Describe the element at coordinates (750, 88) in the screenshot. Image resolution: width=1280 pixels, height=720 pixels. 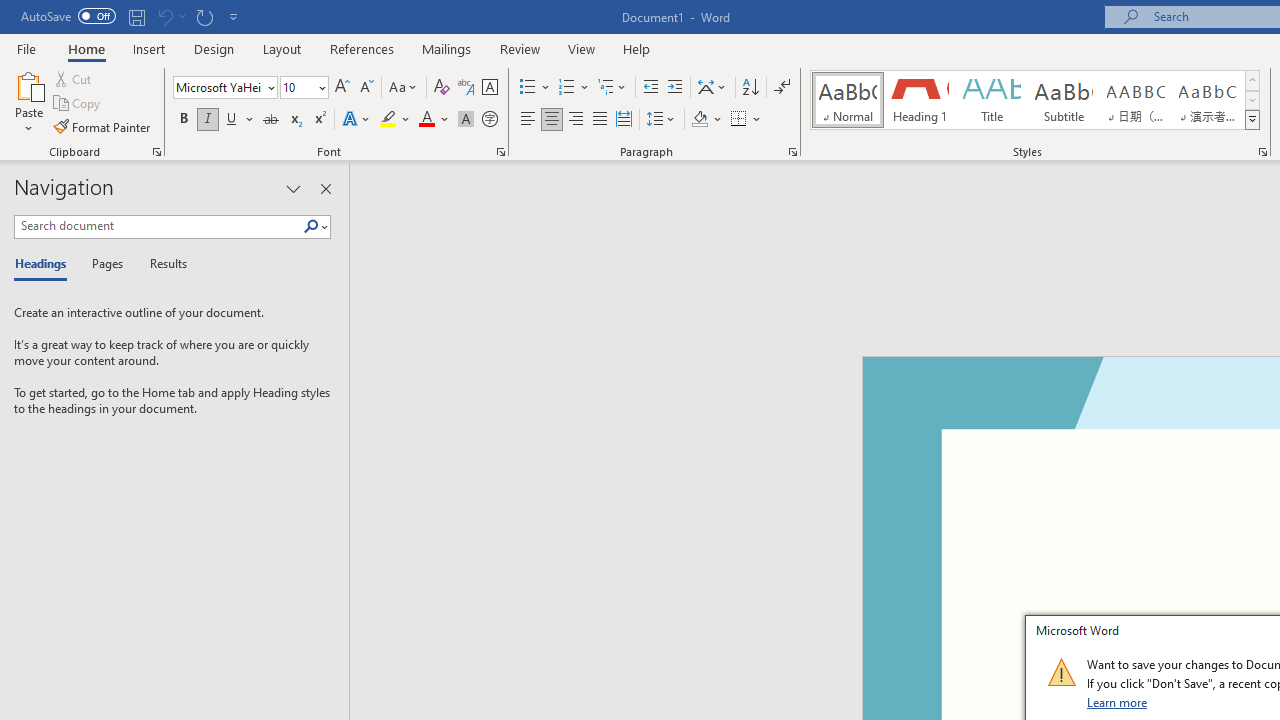
I see `Sort...` at that location.